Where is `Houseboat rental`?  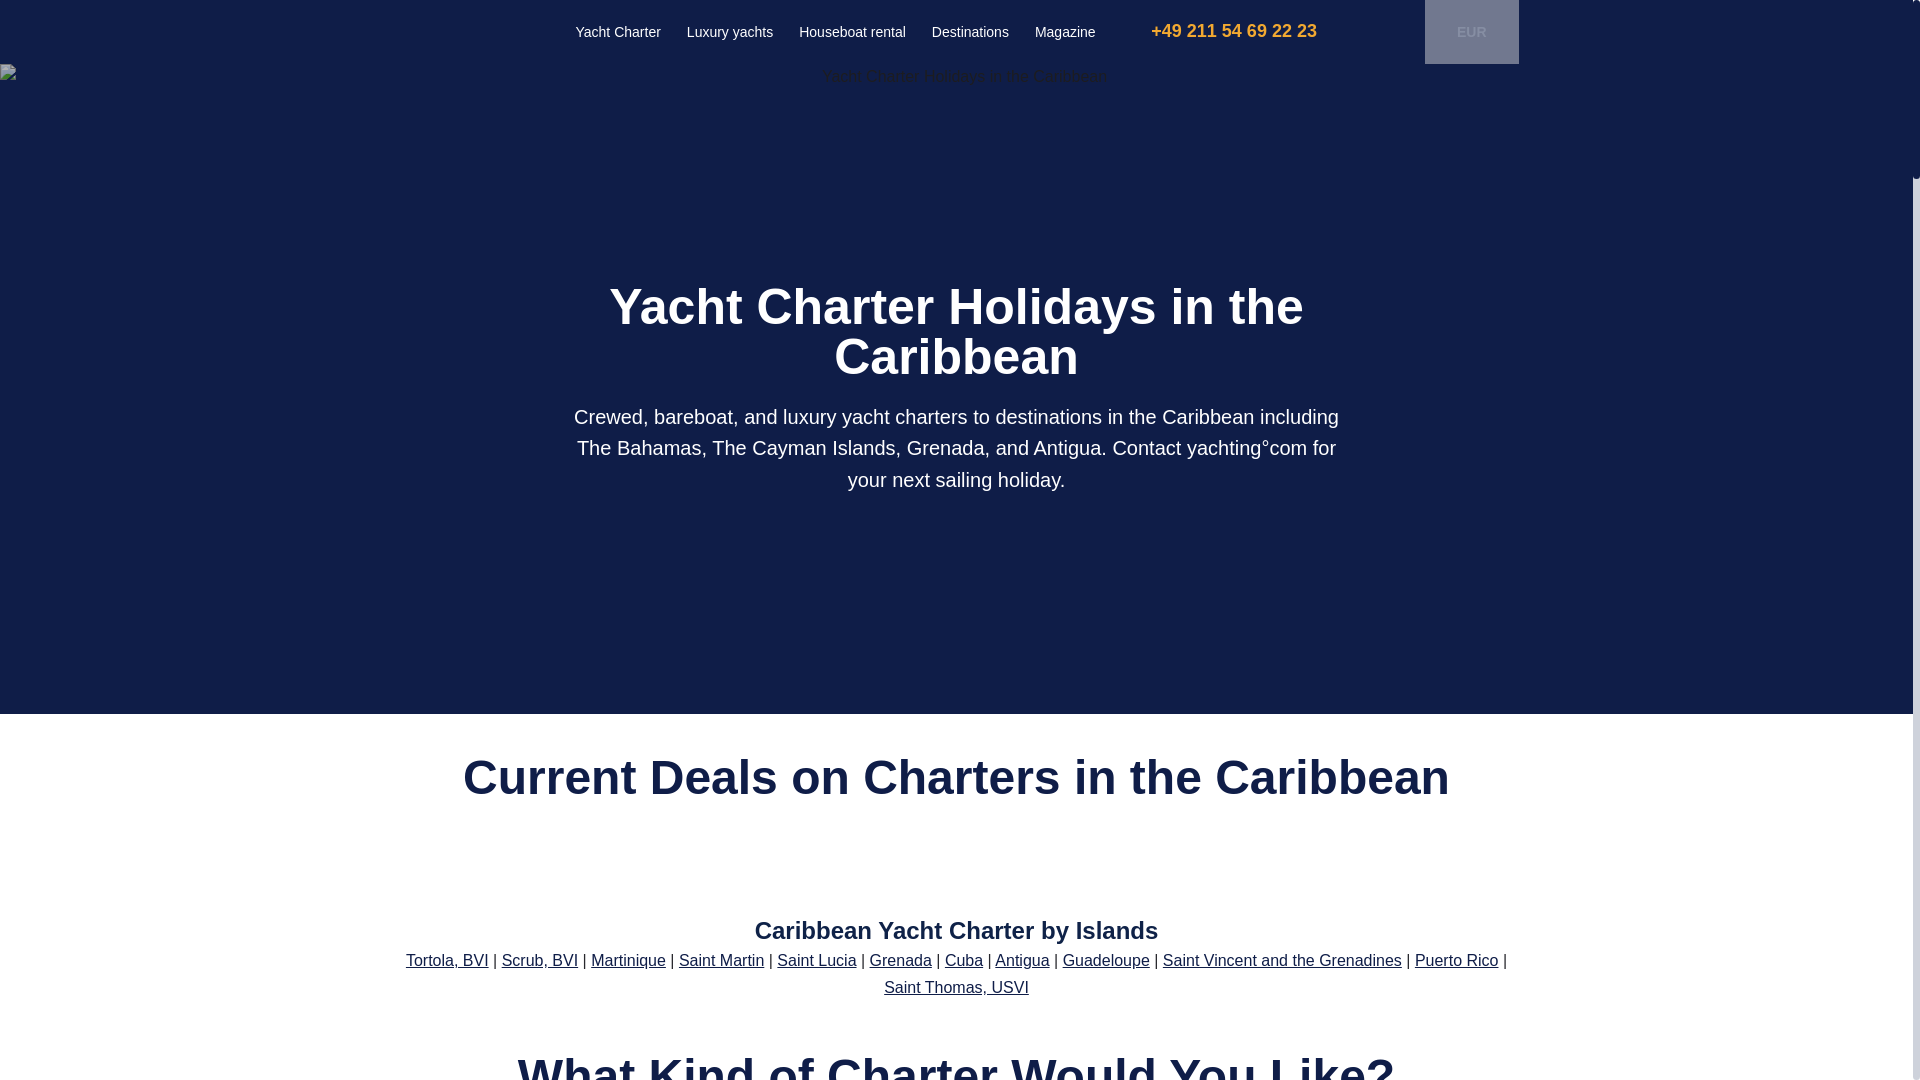
Houseboat rental is located at coordinates (852, 32).